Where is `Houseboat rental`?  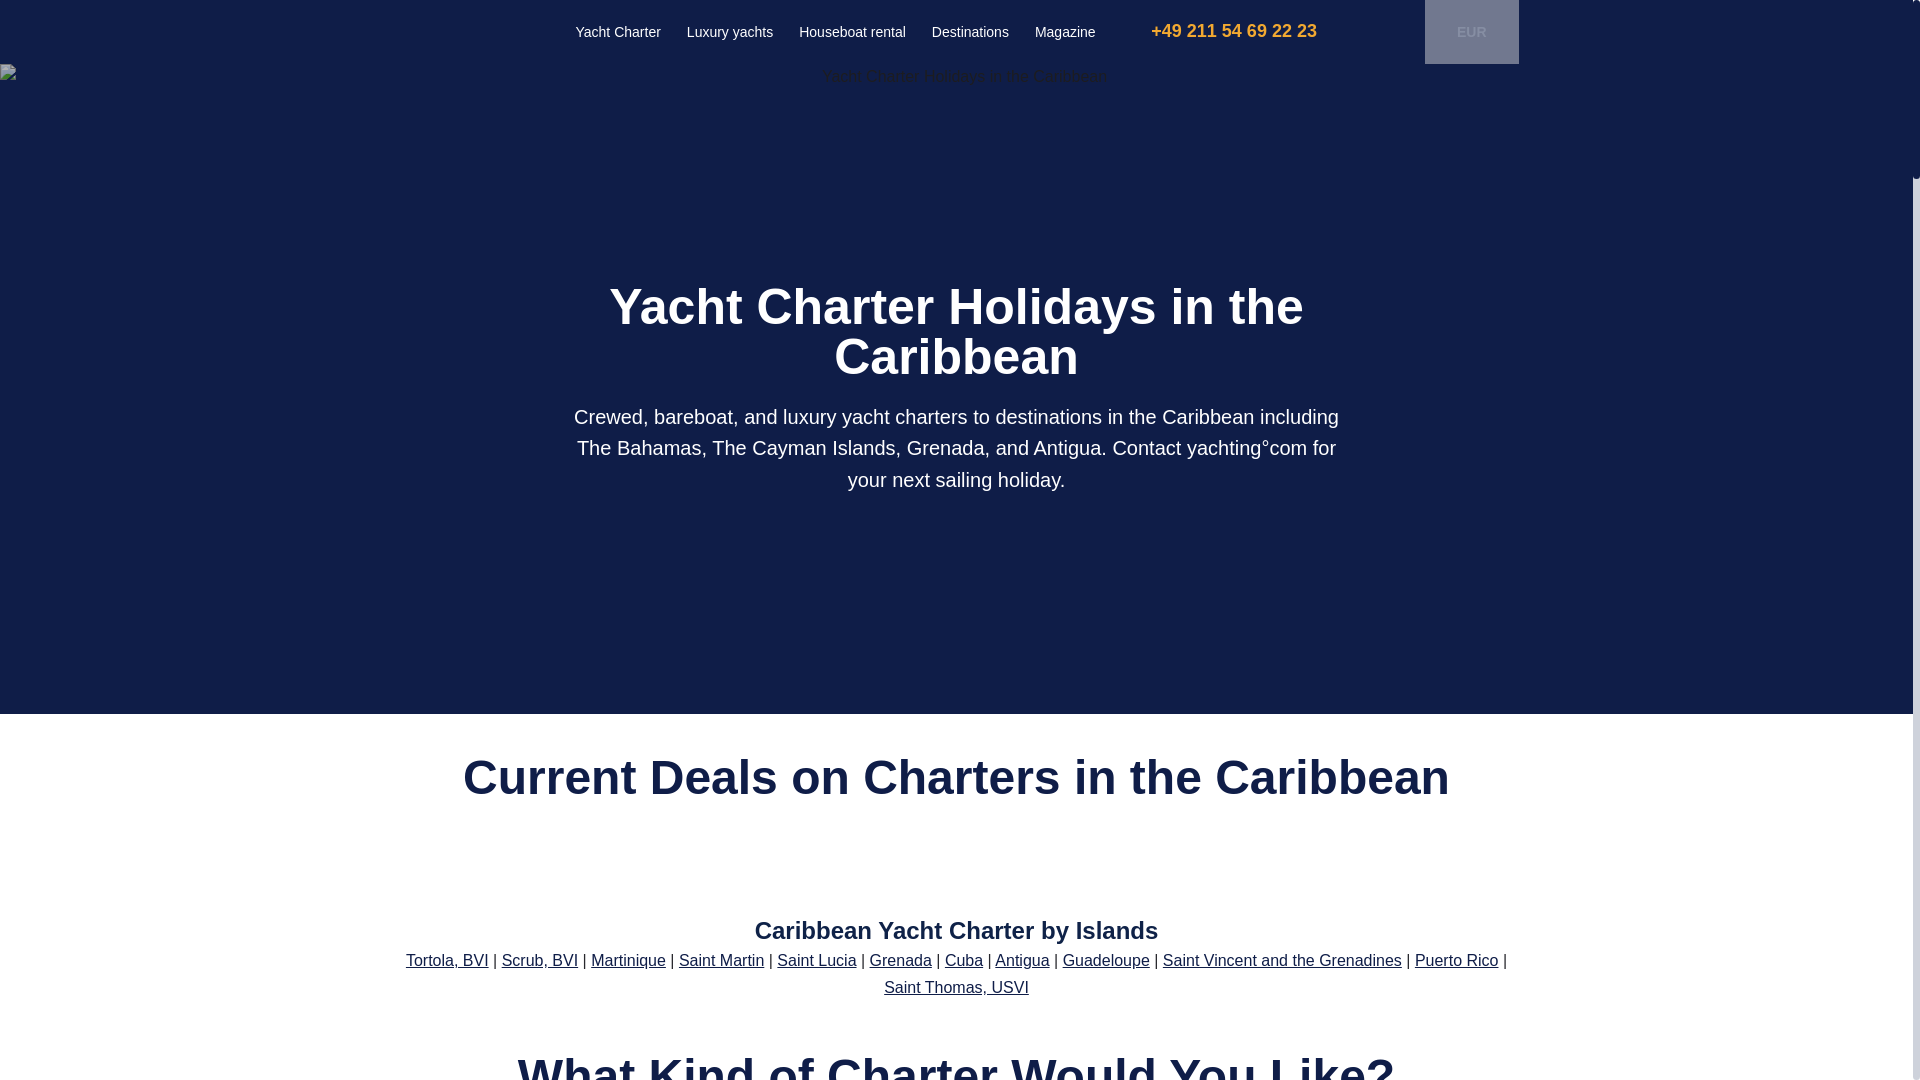
Houseboat rental is located at coordinates (852, 32).